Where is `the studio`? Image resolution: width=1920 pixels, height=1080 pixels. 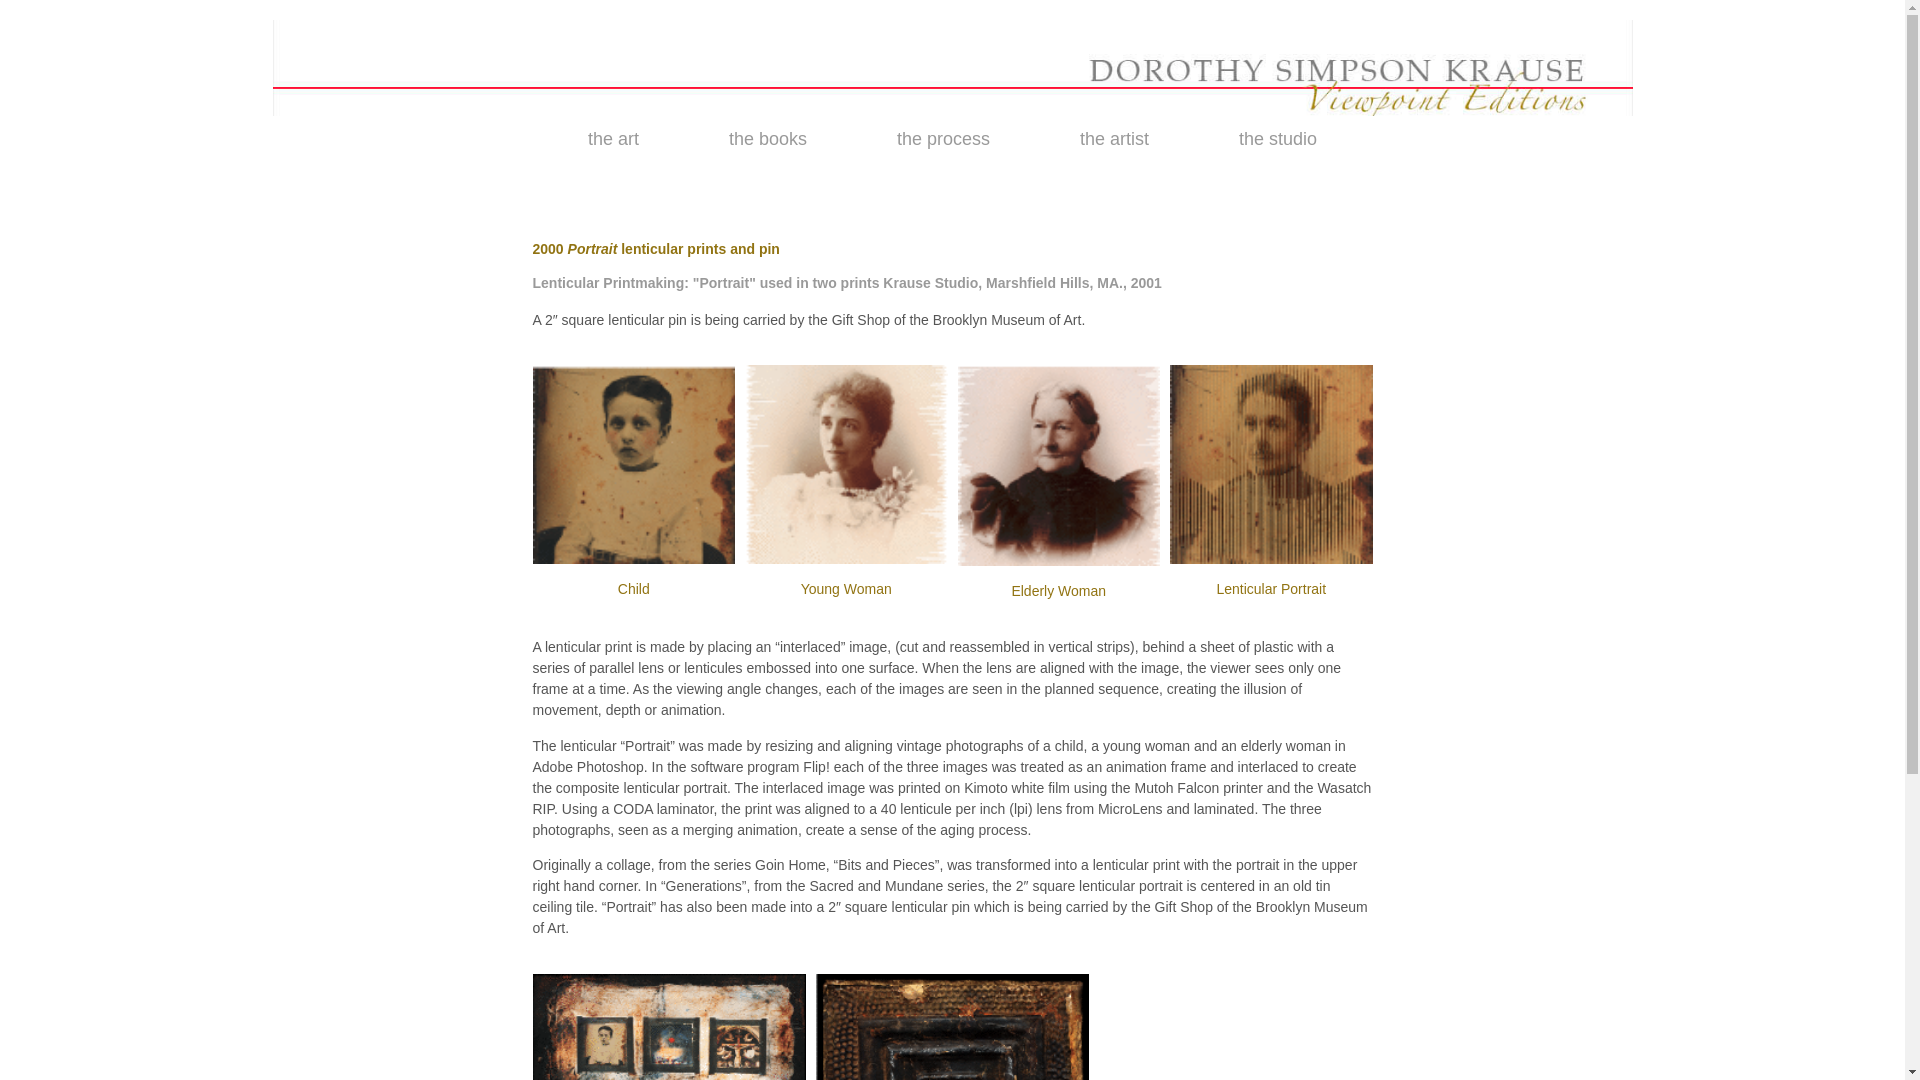
the studio is located at coordinates (1278, 138).